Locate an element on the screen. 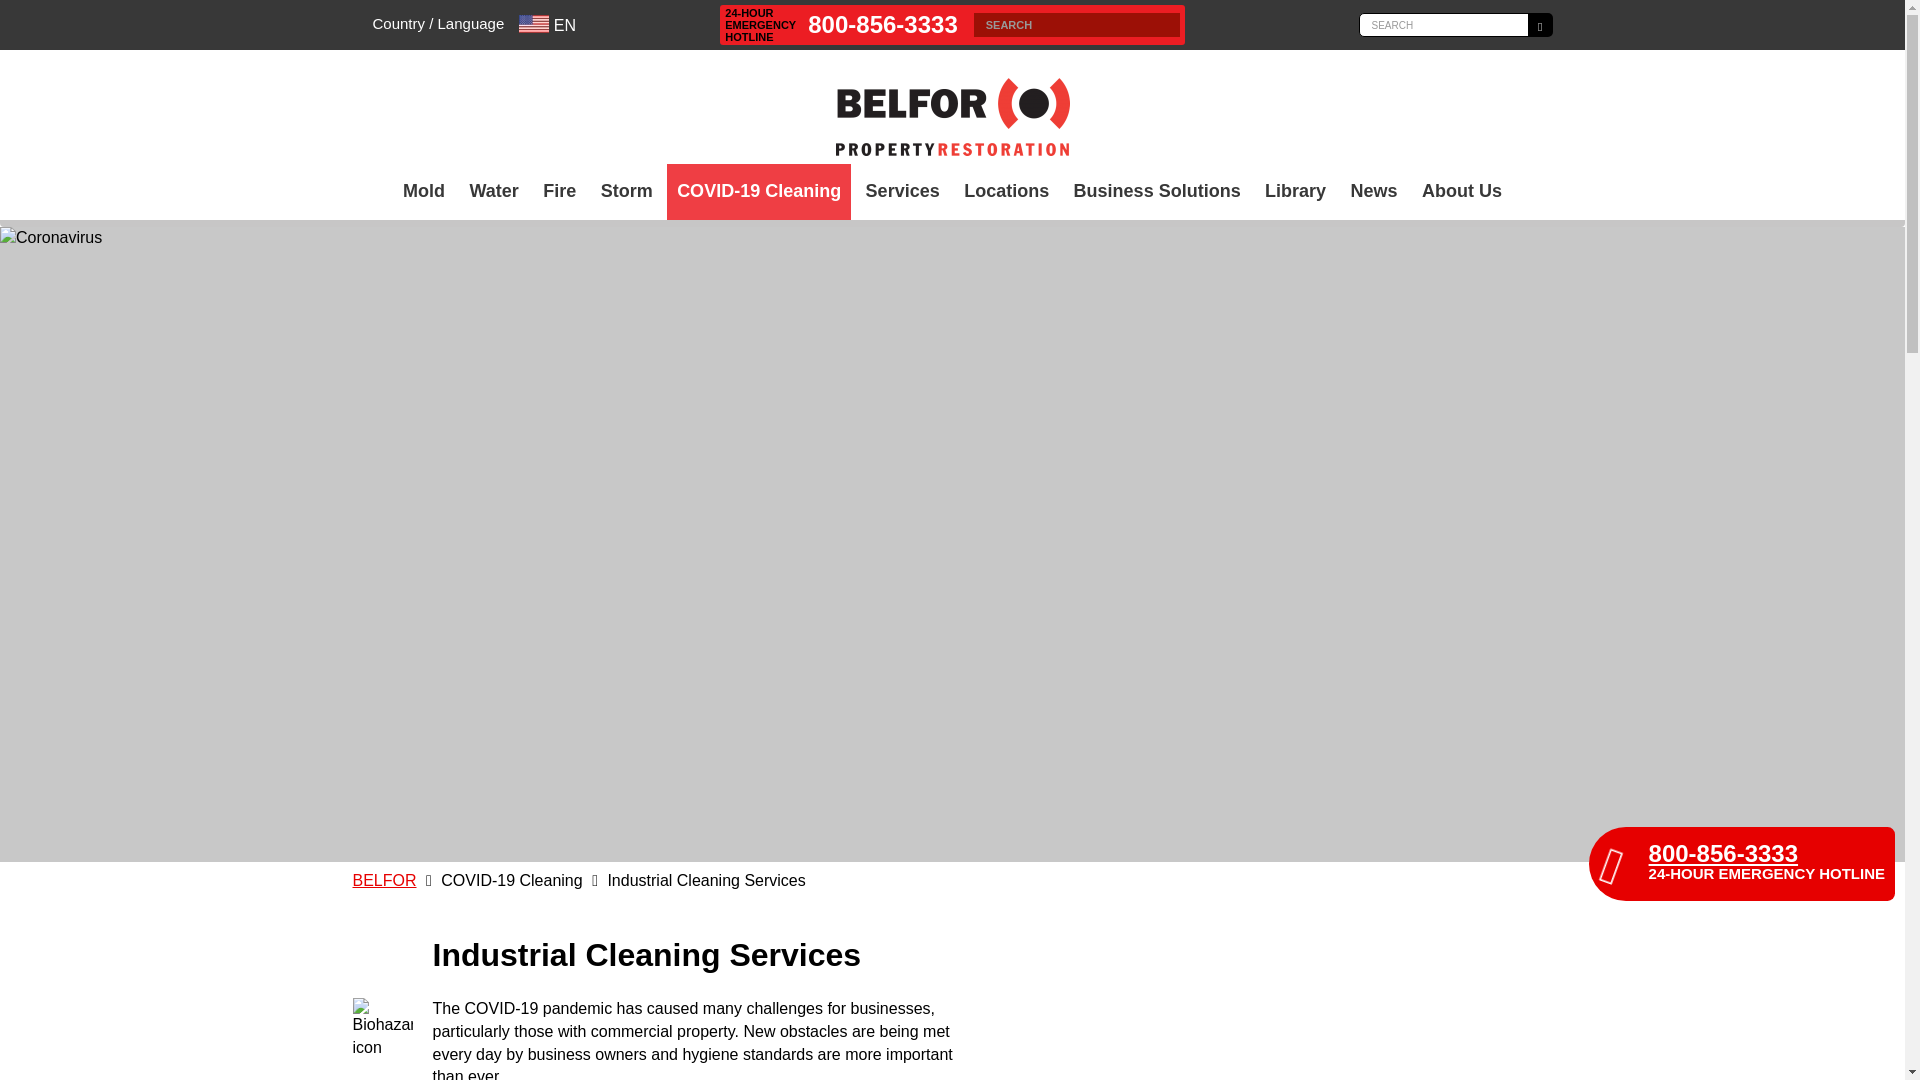  Search is located at coordinates (1540, 24).